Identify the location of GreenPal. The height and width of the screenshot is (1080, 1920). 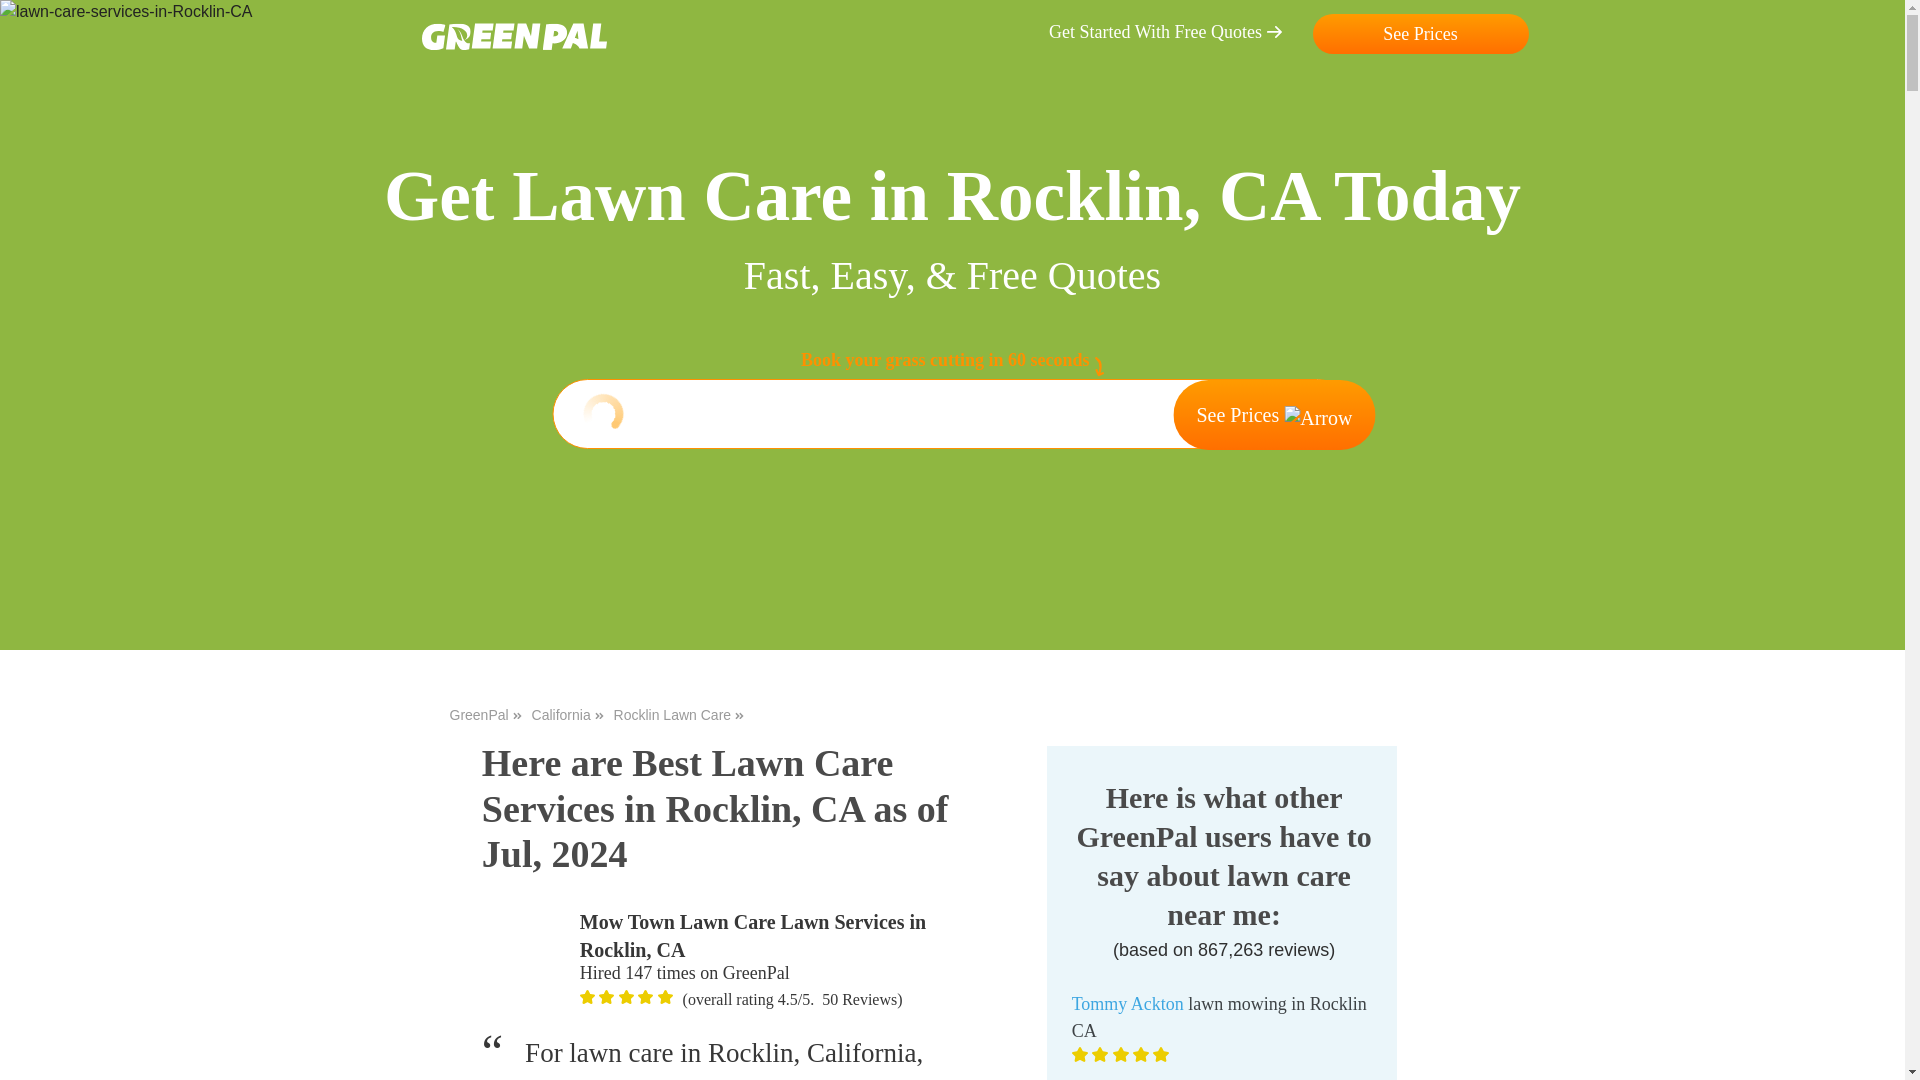
(486, 715).